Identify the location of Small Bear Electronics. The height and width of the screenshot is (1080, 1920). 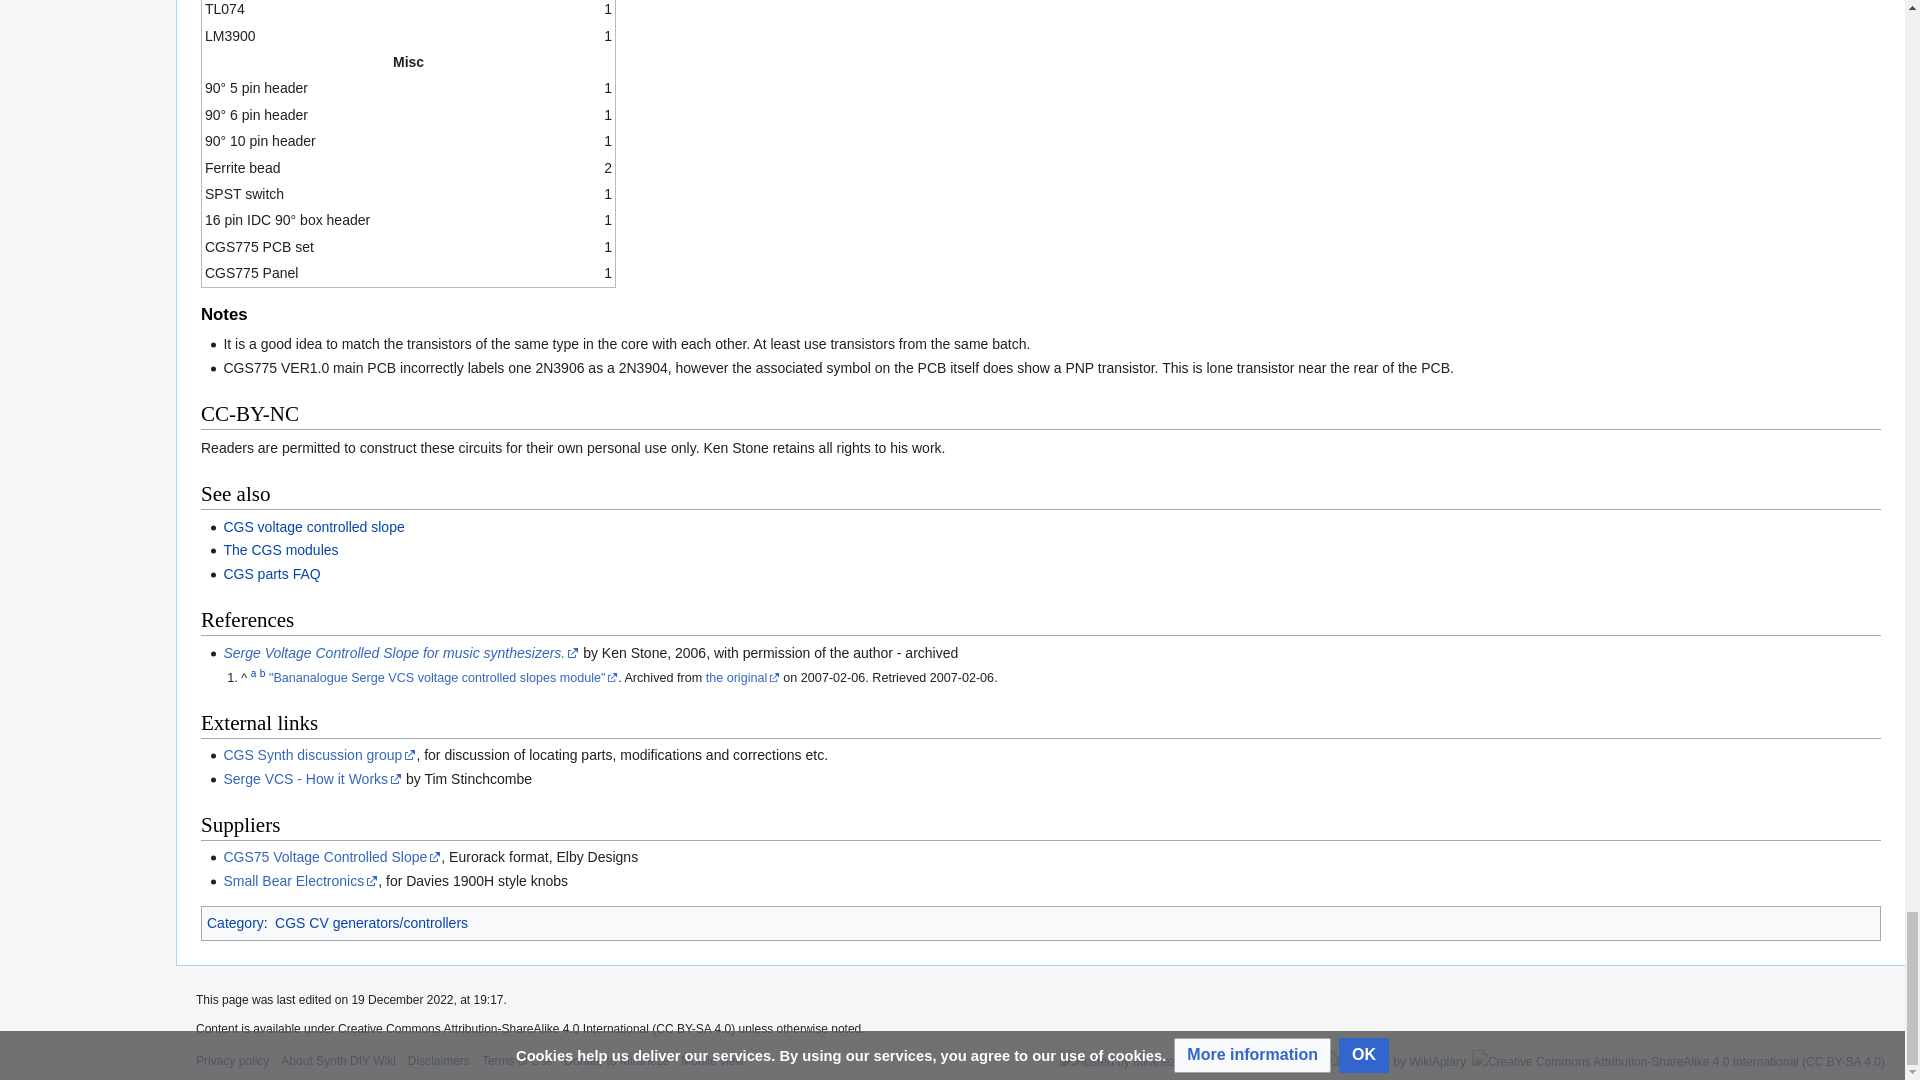
(300, 880).